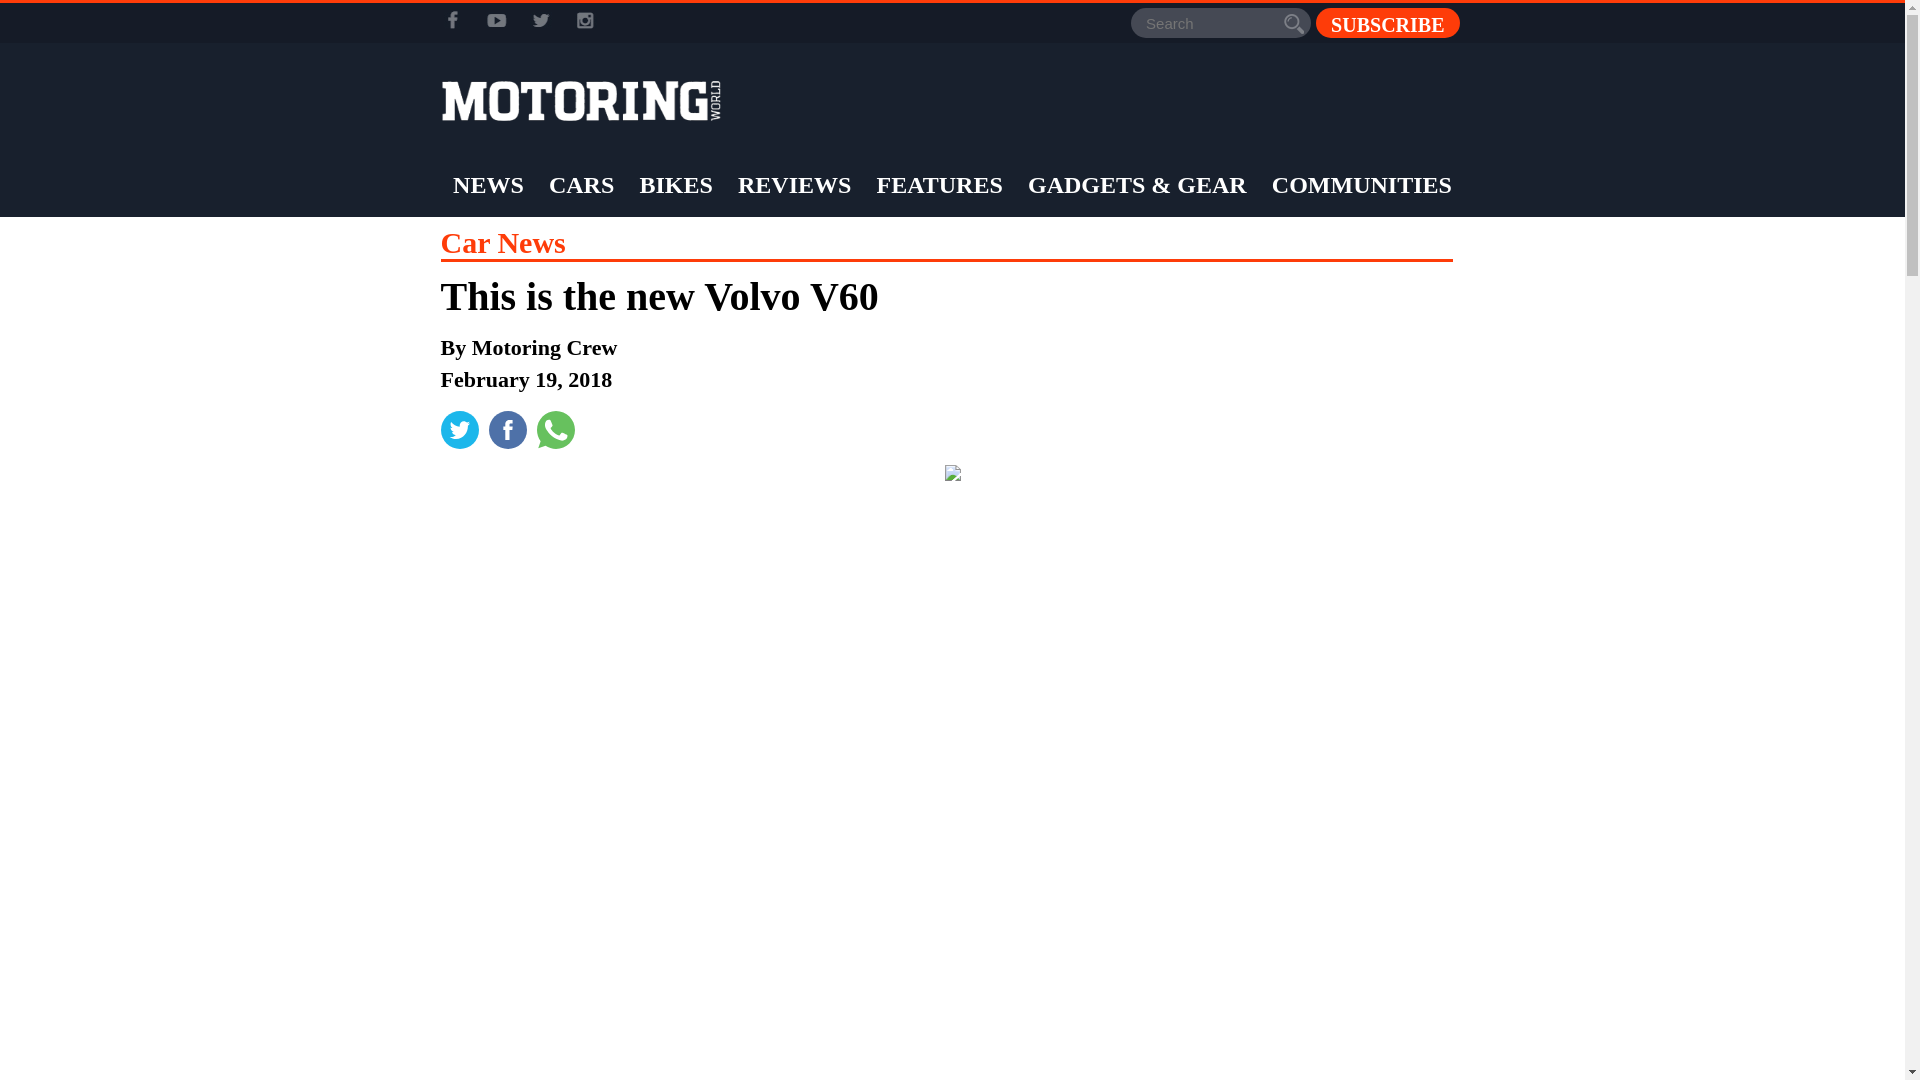 The image size is (1920, 1080). Describe the element at coordinates (545, 346) in the screenshot. I see `Posts by Motoring Crew` at that location.